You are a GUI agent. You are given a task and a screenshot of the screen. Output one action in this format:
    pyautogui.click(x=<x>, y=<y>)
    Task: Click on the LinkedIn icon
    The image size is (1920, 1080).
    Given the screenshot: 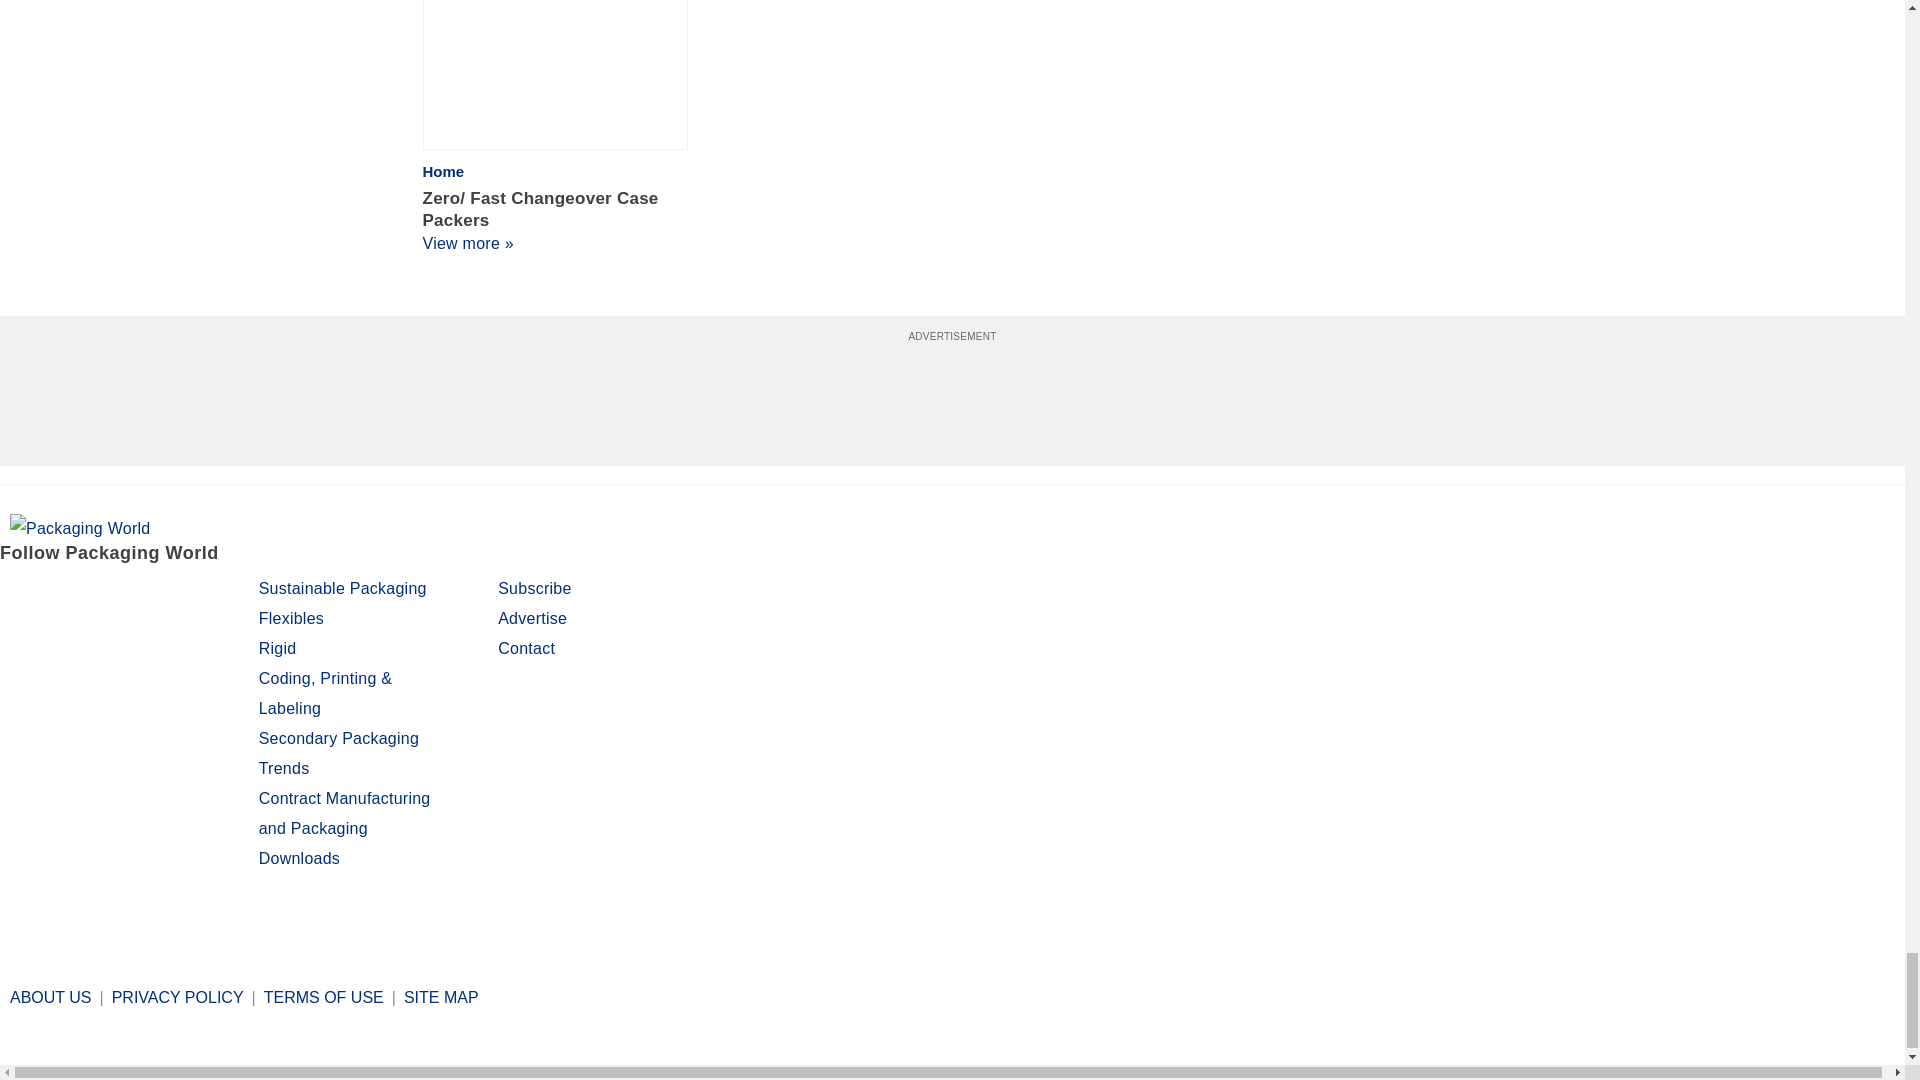 What is the action you would take?
    pyautogui.click(x=124, y=592)
    